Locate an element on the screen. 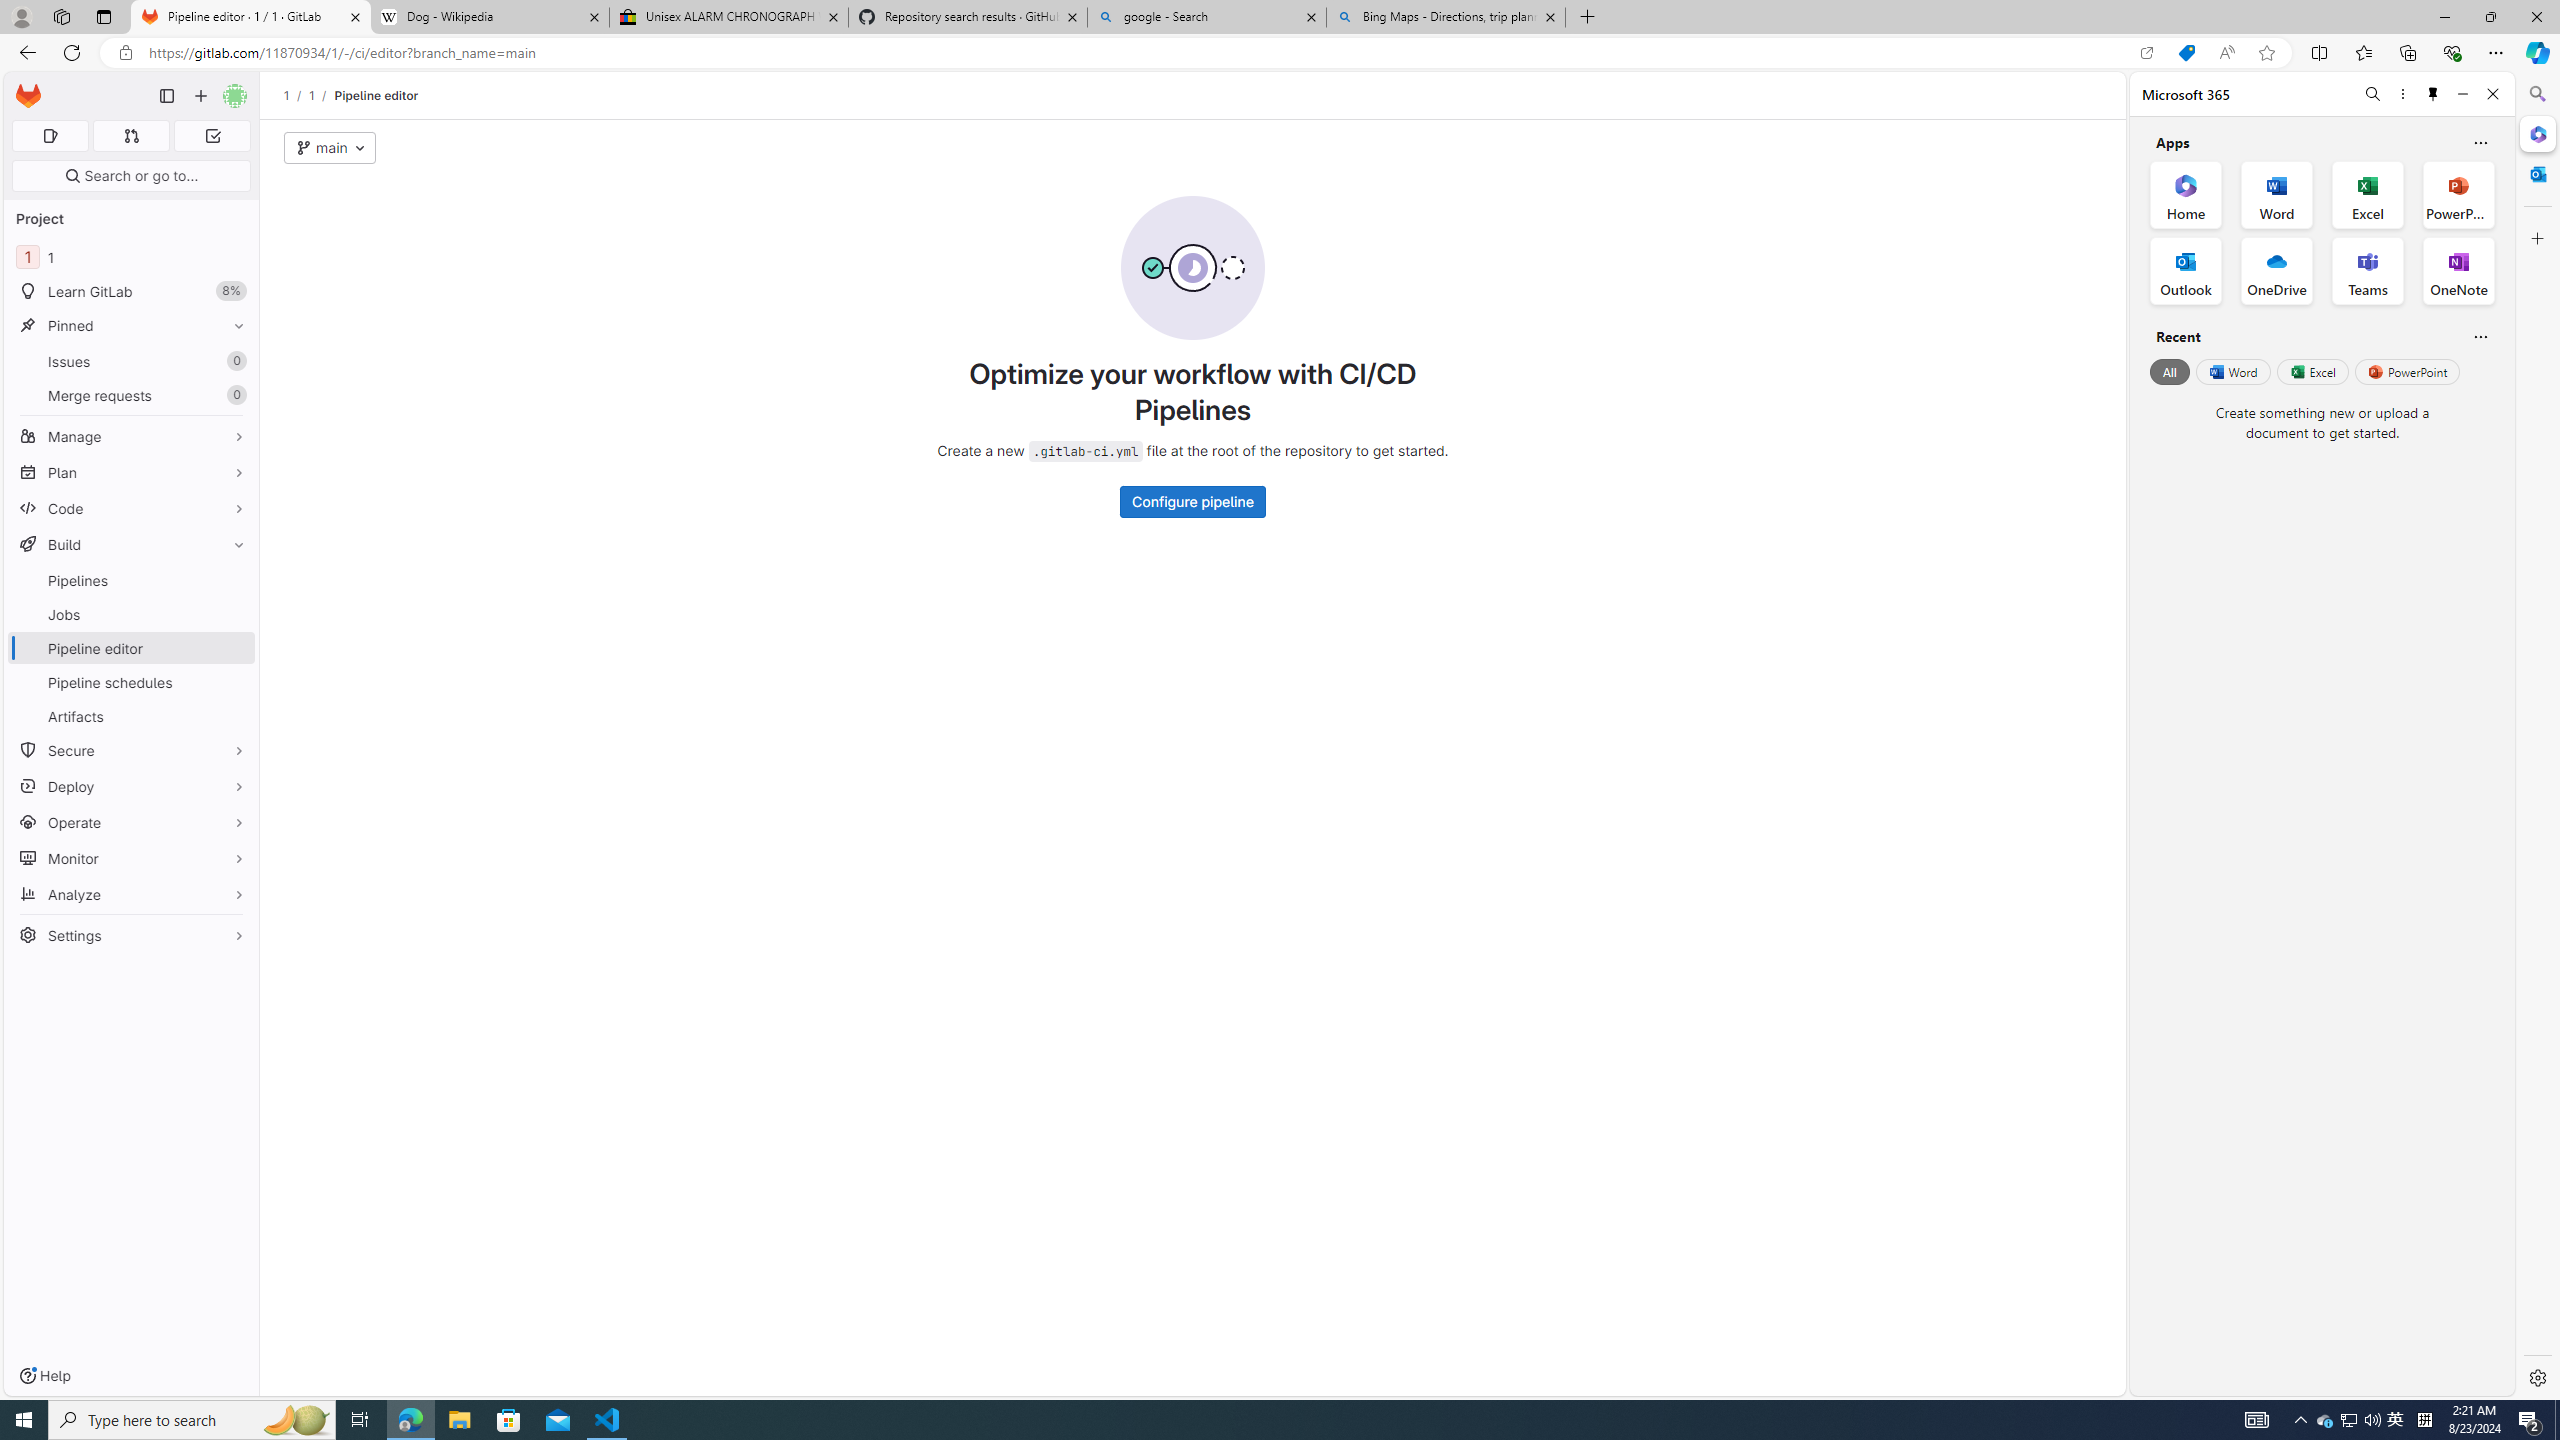 The image size is (2560, 1440). Issues 0 is located at coordinates (132, 361).